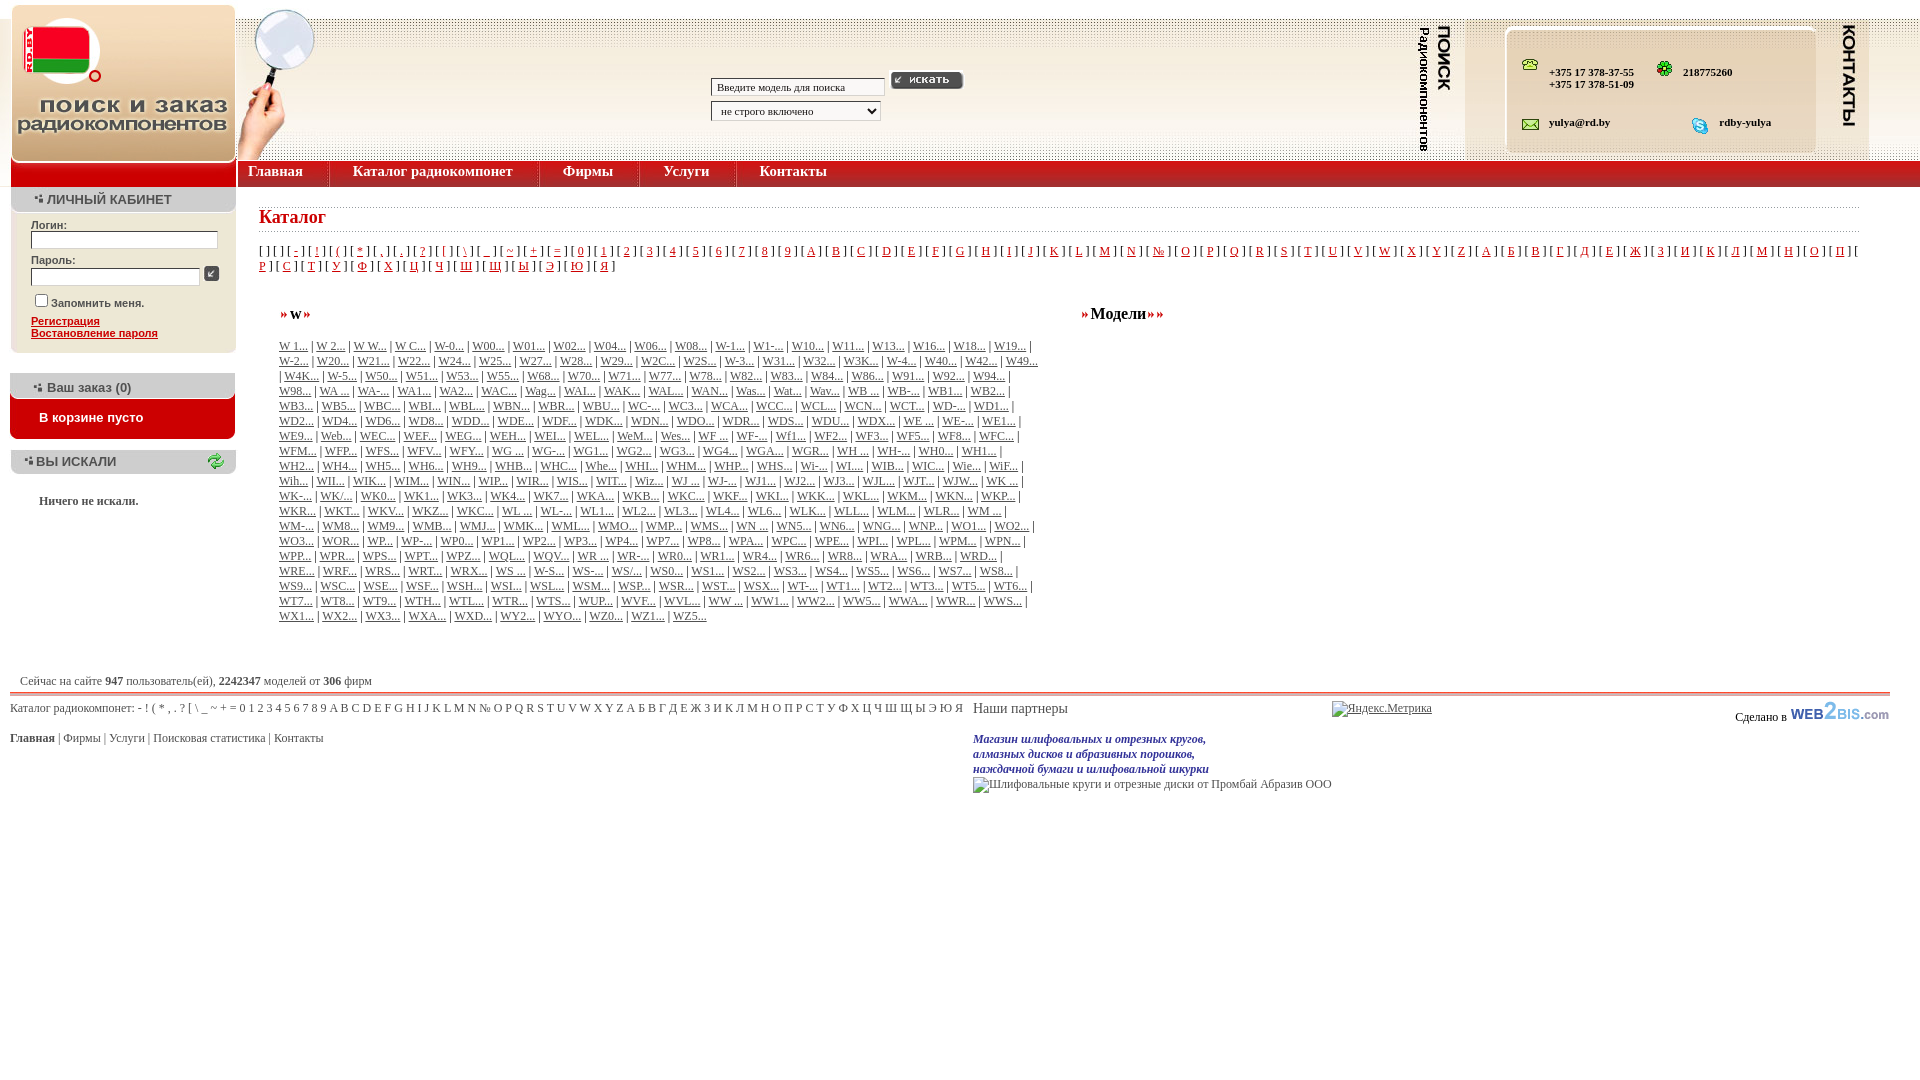 Image resolution: width=1920 pixels, height=1080 pixels. What do you see at coordinates (592, 436) in the screenshot?
I see `WEL...` at bounding box center [592, 436].